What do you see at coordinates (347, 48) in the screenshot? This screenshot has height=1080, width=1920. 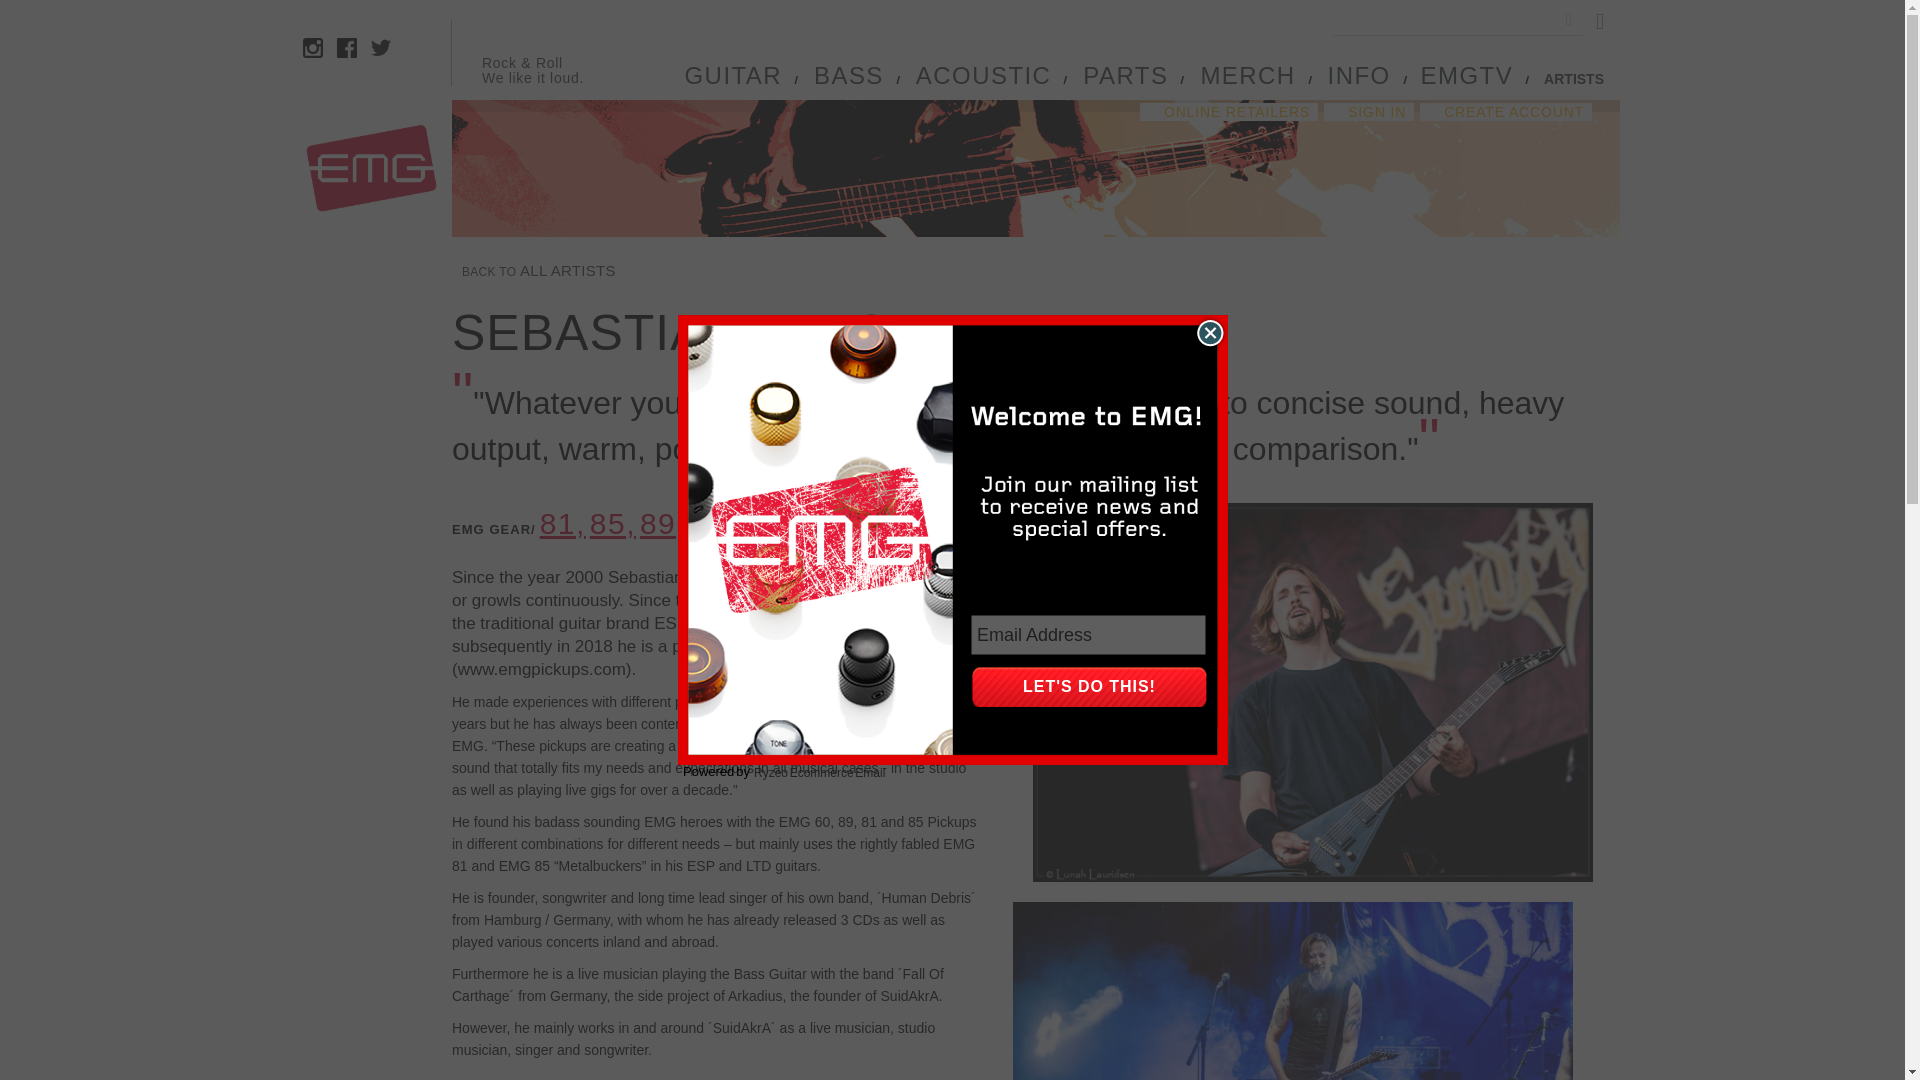 I see `Facebook` at bounding box center [347, 48].